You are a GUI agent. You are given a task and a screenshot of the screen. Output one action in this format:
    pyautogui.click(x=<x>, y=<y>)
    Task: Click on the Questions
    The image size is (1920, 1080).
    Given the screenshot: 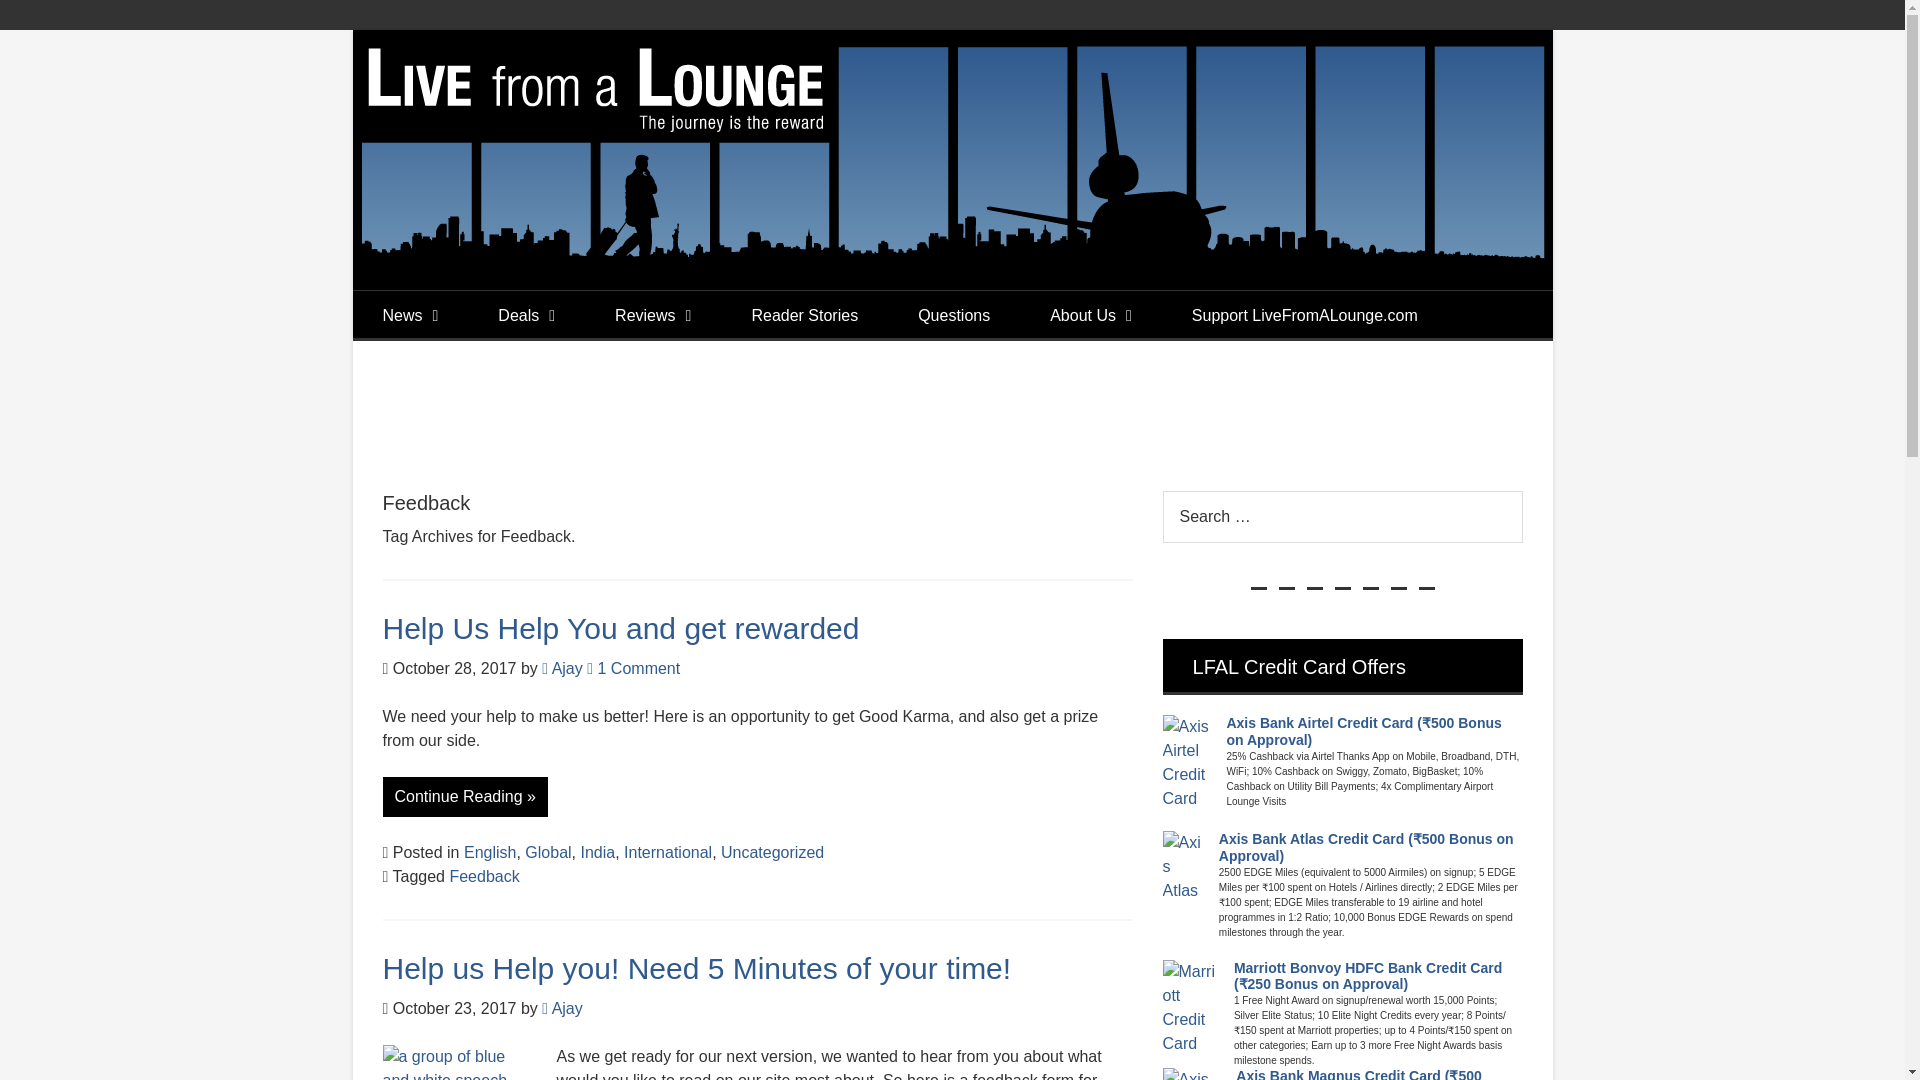 What is the action you would take?
    pyautogui.click(x=953, y=316)
    